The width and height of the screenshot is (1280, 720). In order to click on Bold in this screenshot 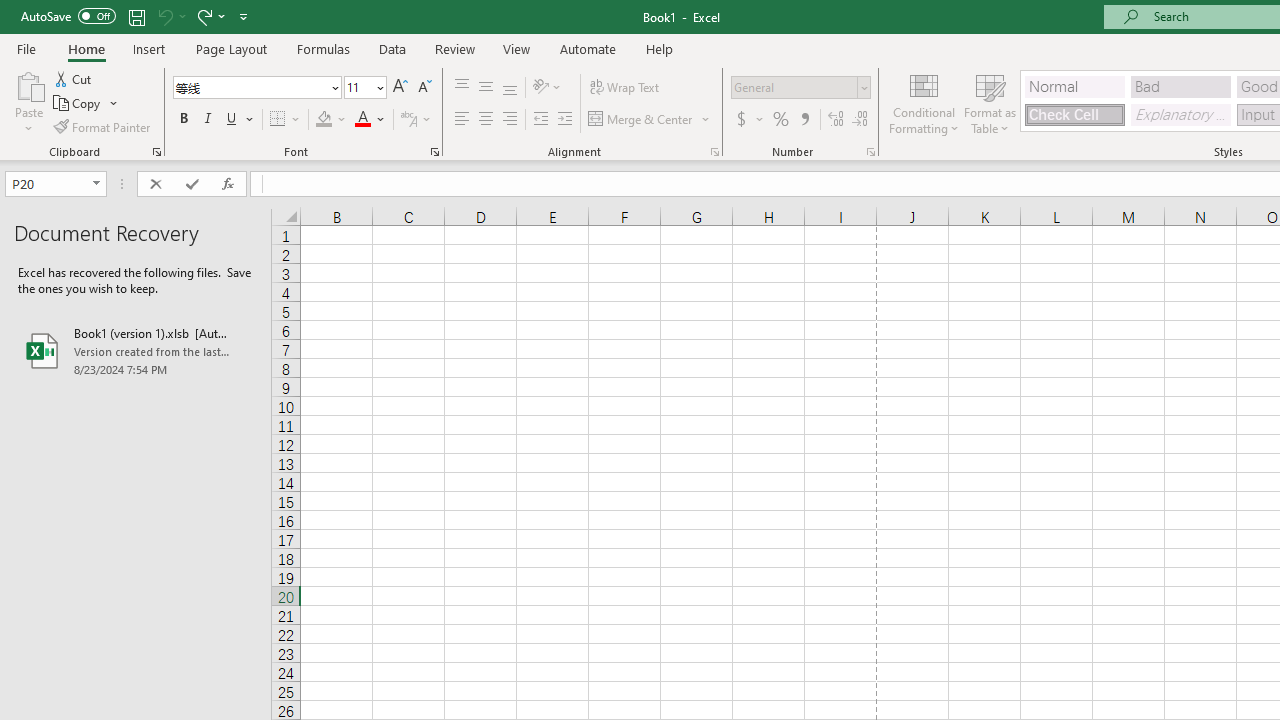, I will do `click(183, 120)`.